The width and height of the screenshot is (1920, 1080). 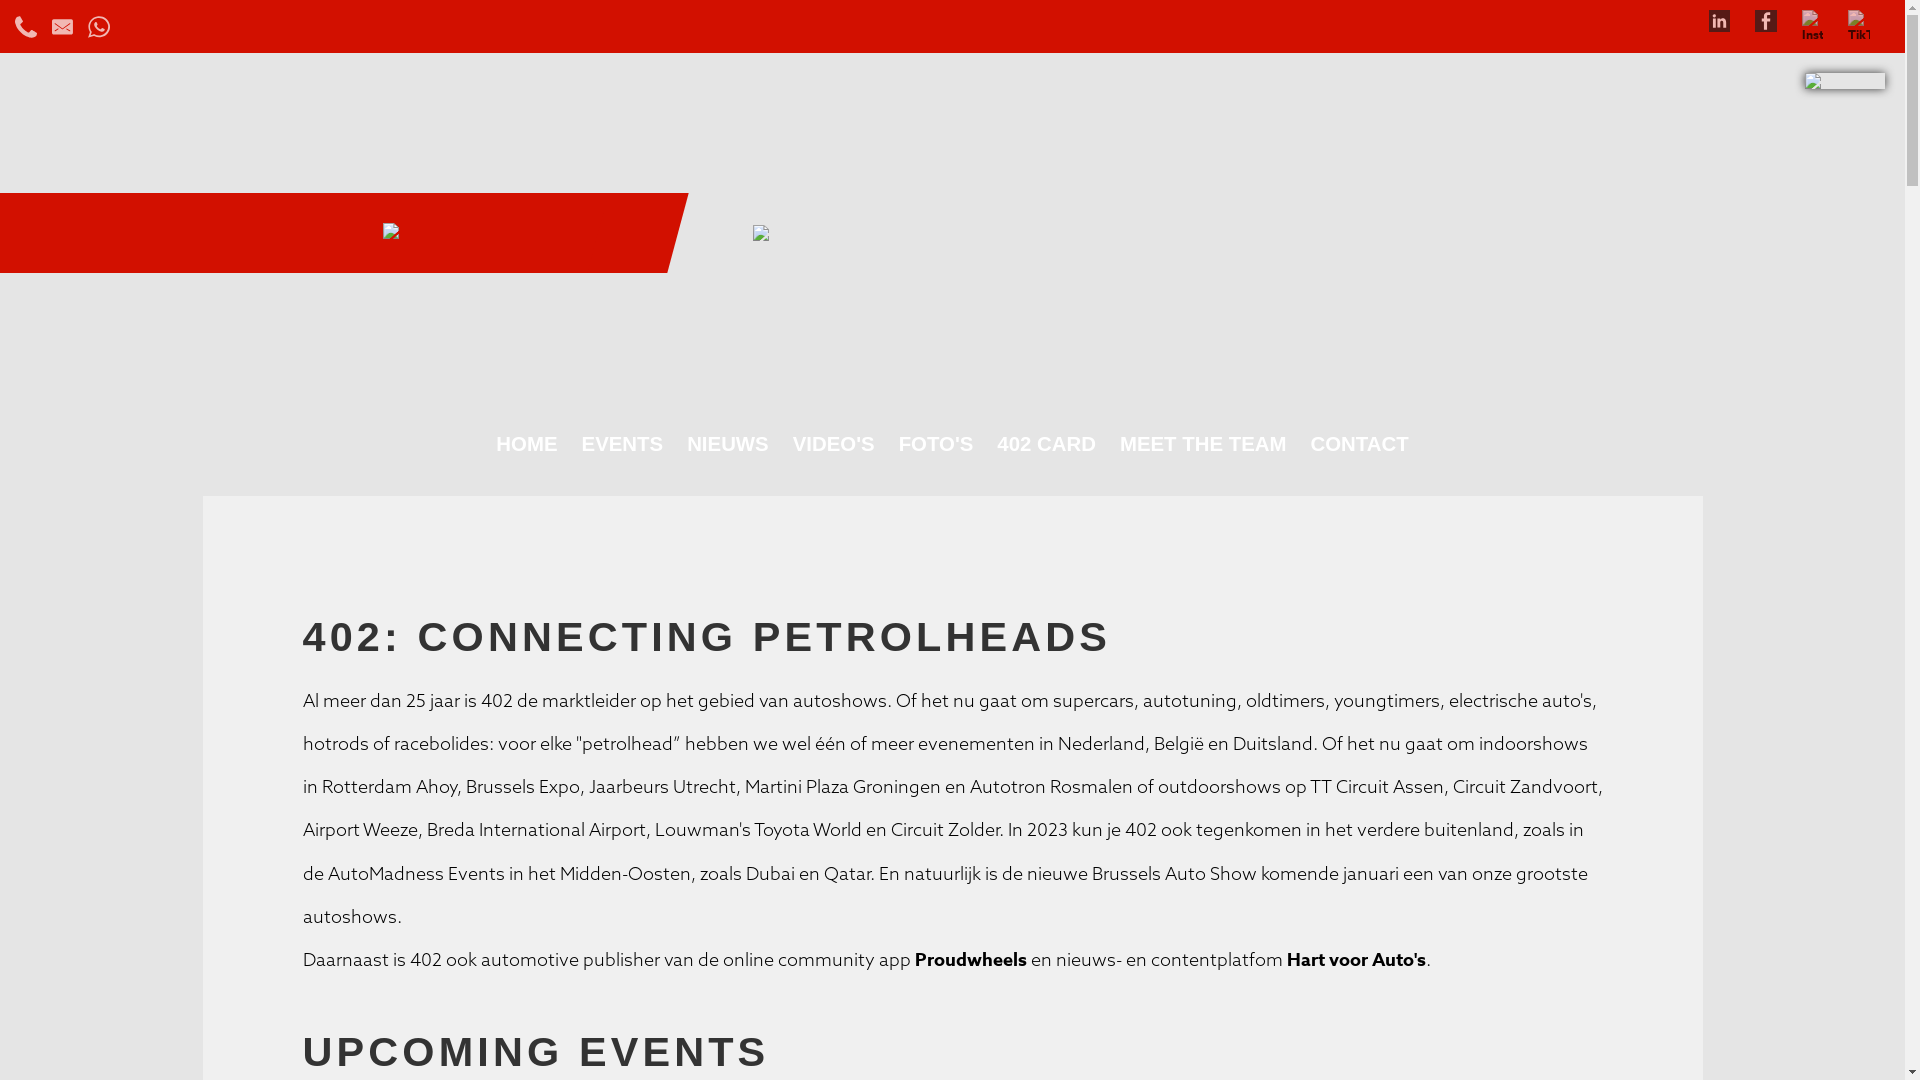 I want to click on Instagram, so click(x=1813, y=18).